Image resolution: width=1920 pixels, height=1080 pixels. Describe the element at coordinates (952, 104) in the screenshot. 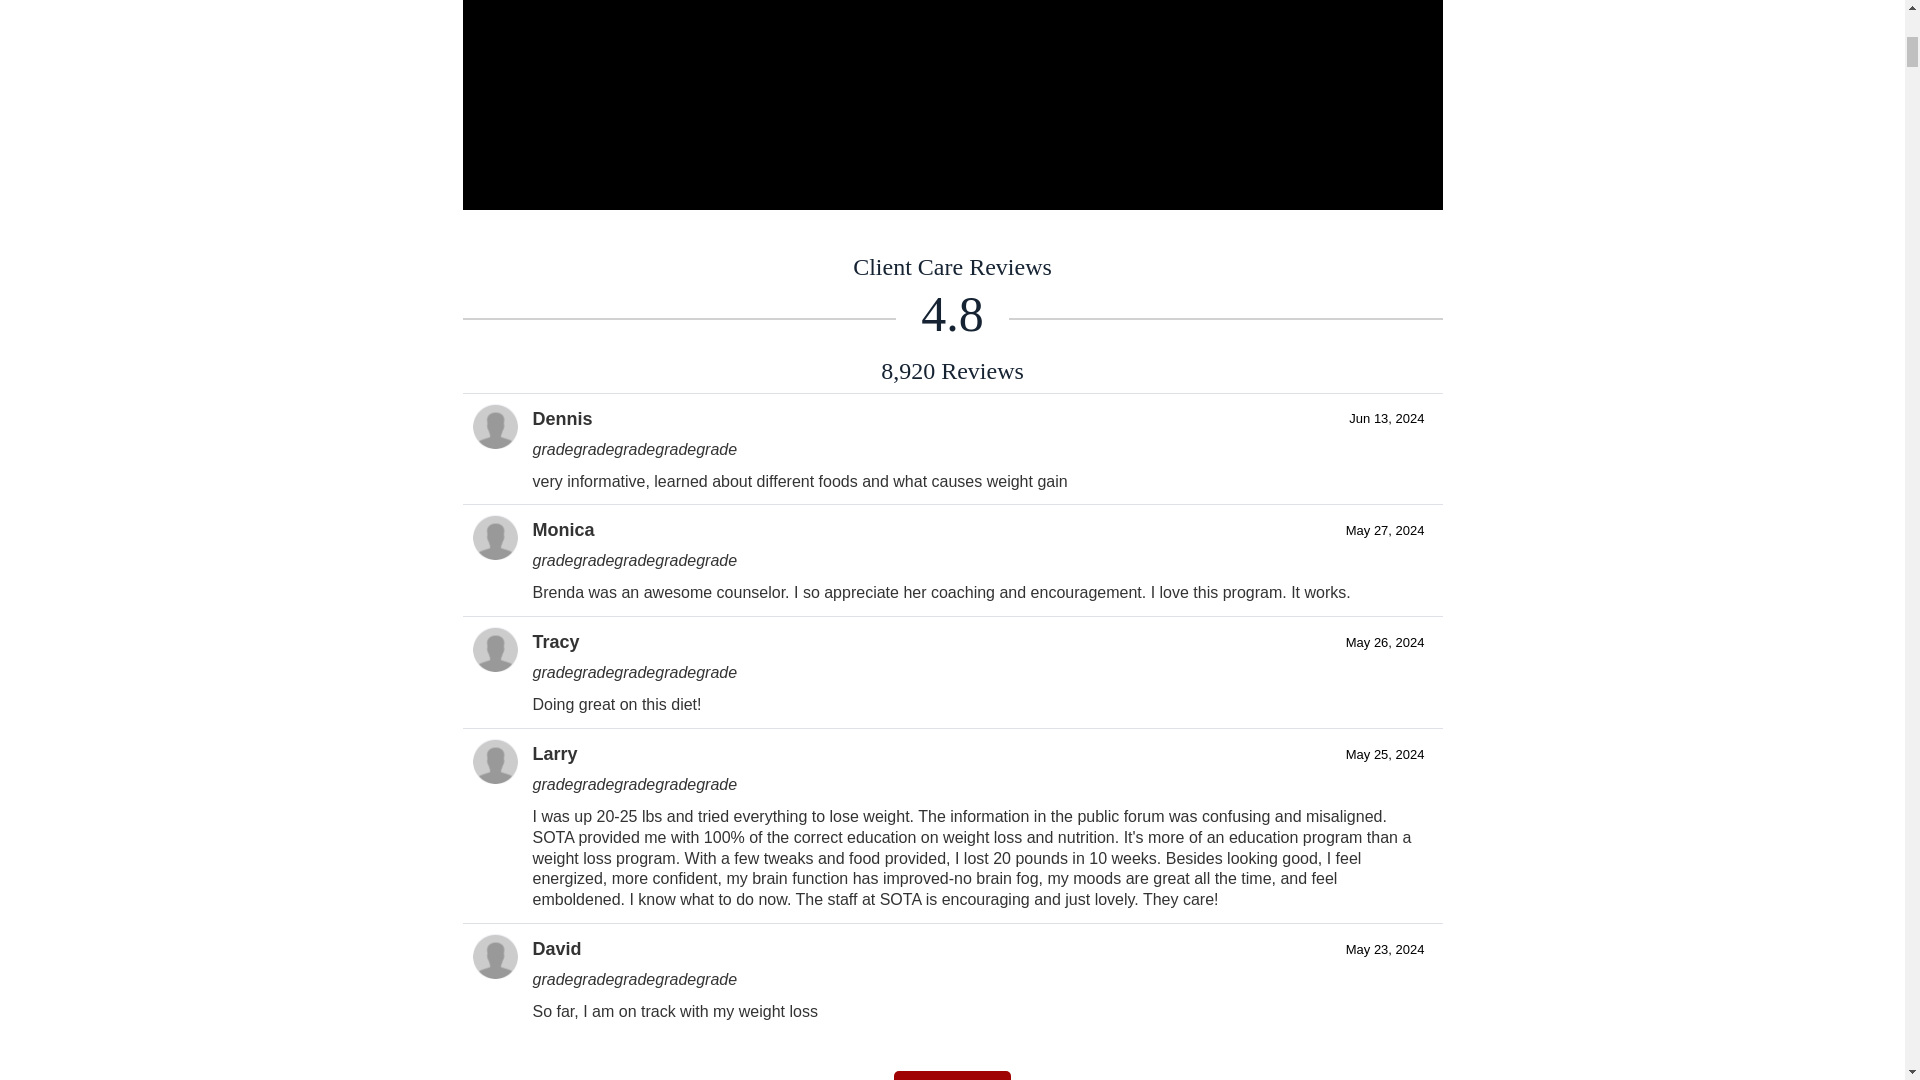

I see `vimeo Video Player` at that location.